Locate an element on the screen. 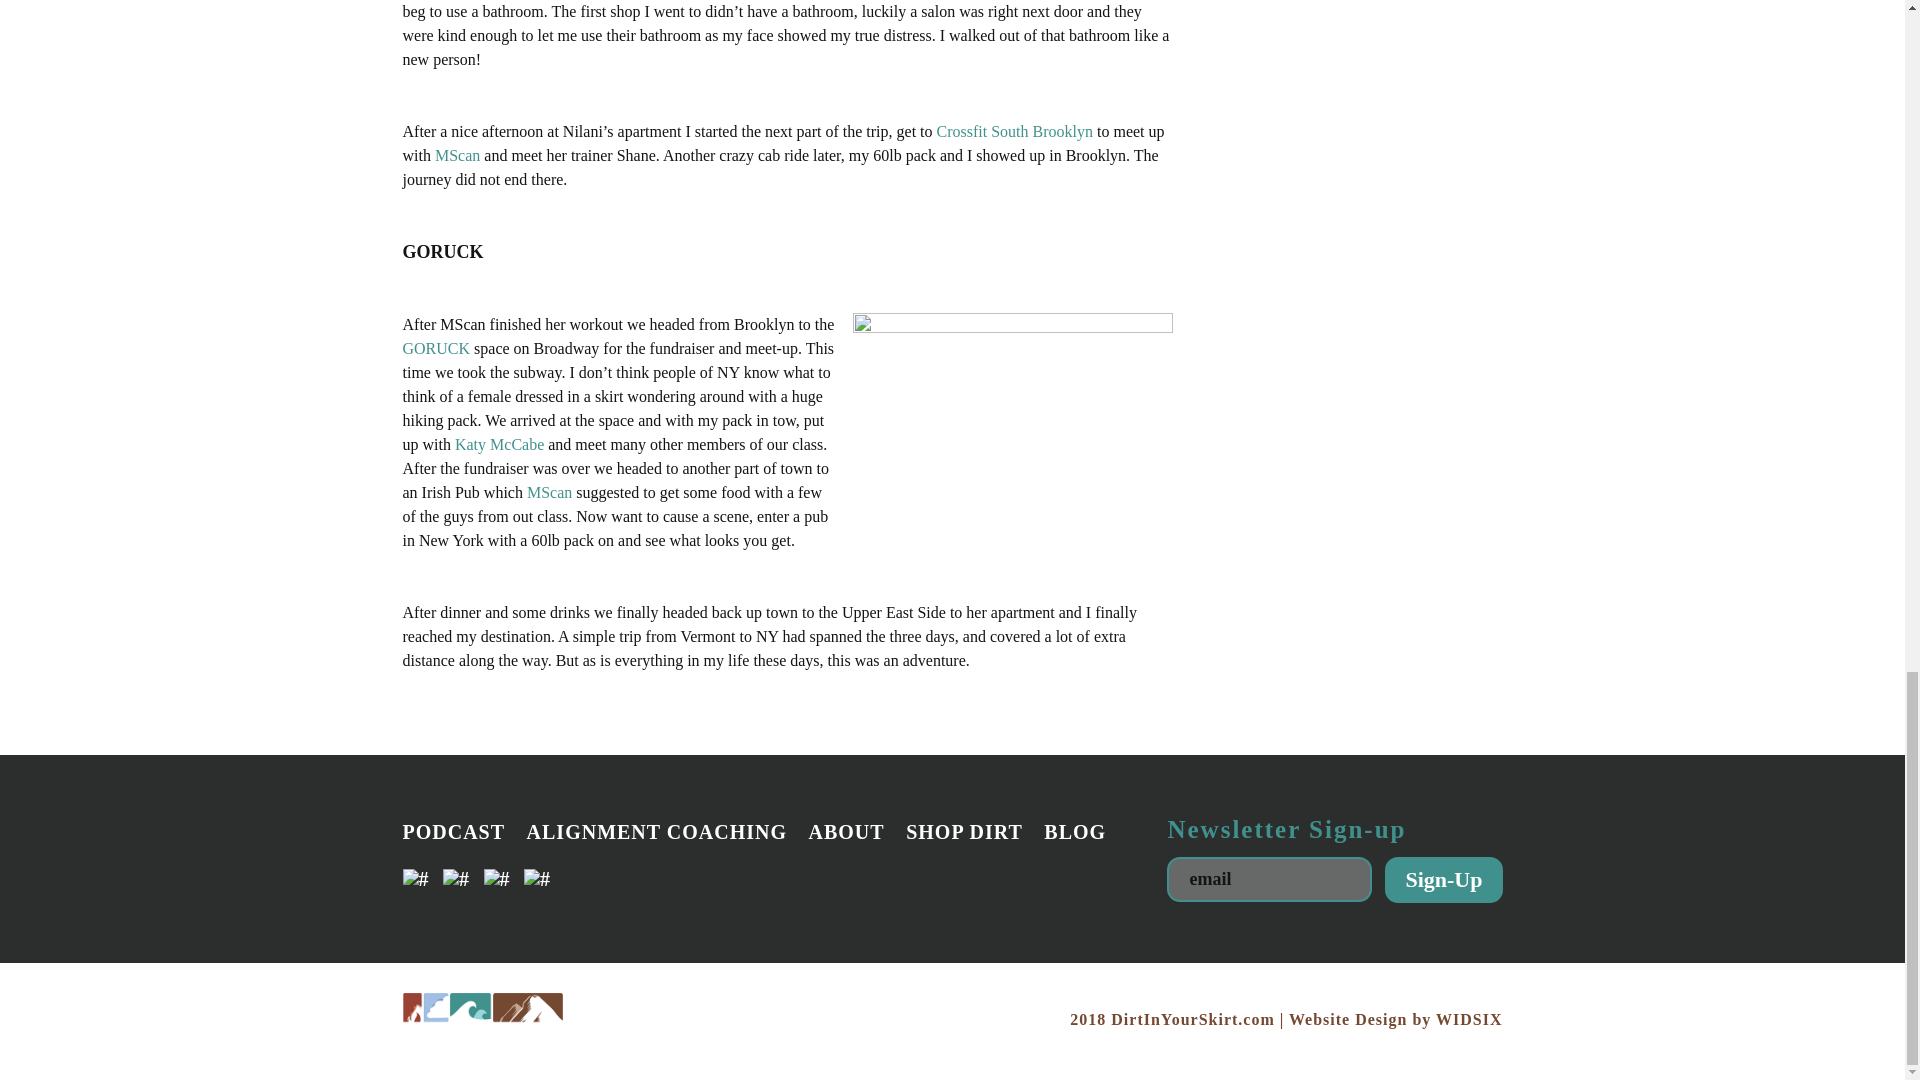 The height and width of the screenshot is (1080, 1920). Crossfit South Brooklyn is located at coordinates (1014, 132).